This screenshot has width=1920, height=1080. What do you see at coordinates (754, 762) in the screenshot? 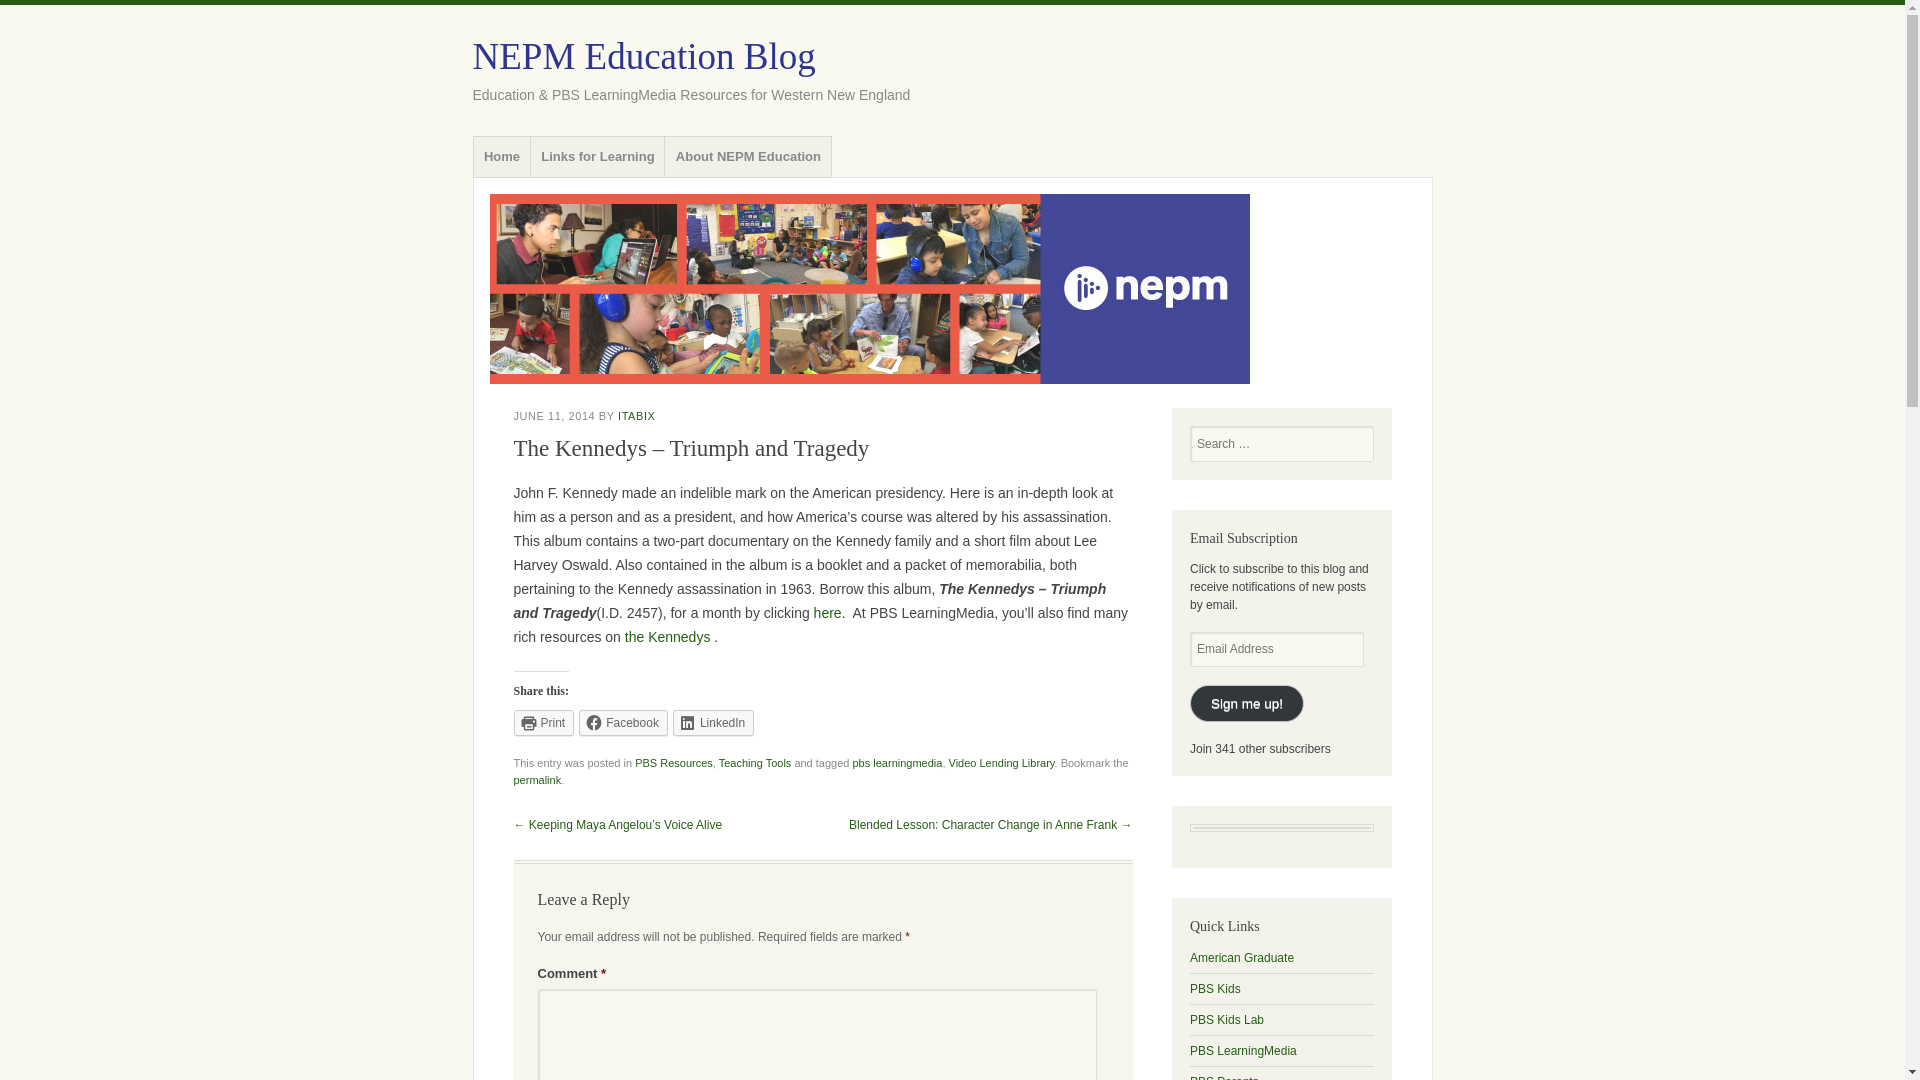
I see `Teaching Tools` at bounding box center [754, 762].